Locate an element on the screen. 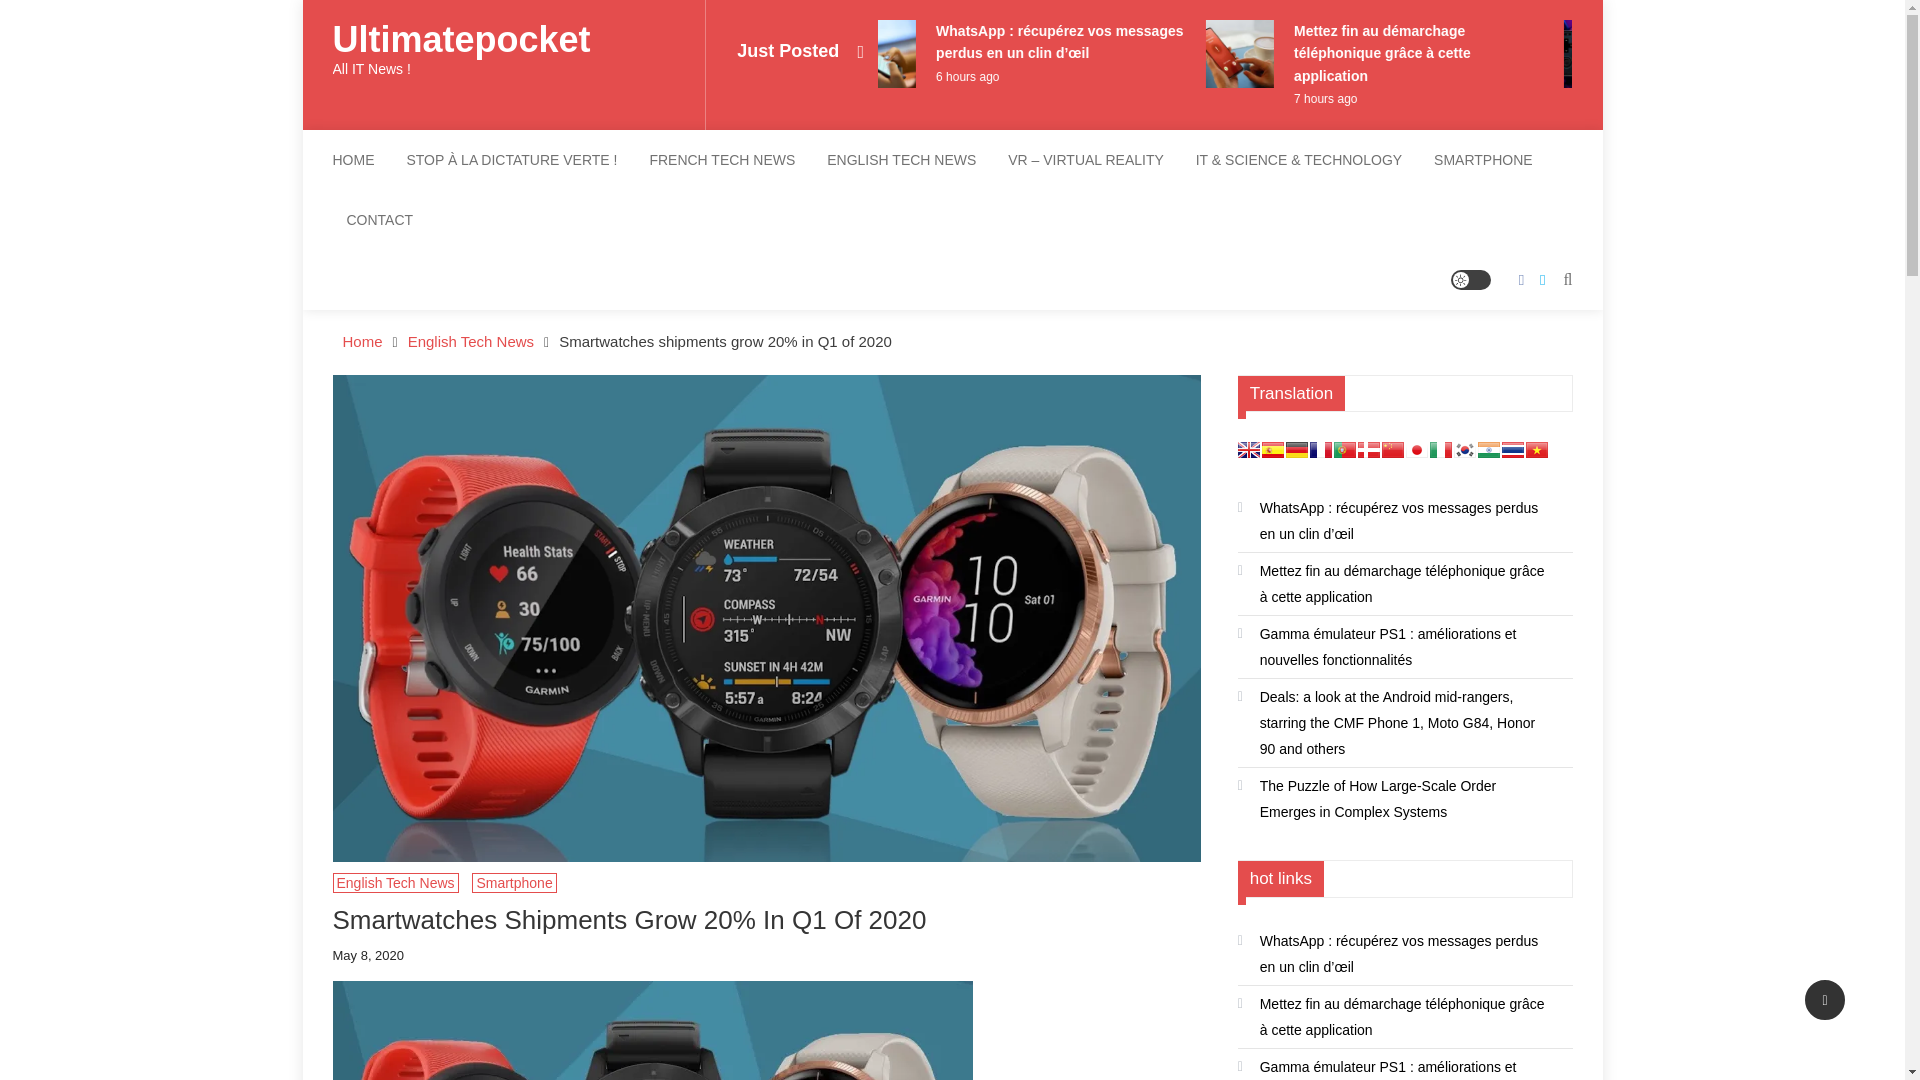  Spanish is located at coordinates (1272, 449).